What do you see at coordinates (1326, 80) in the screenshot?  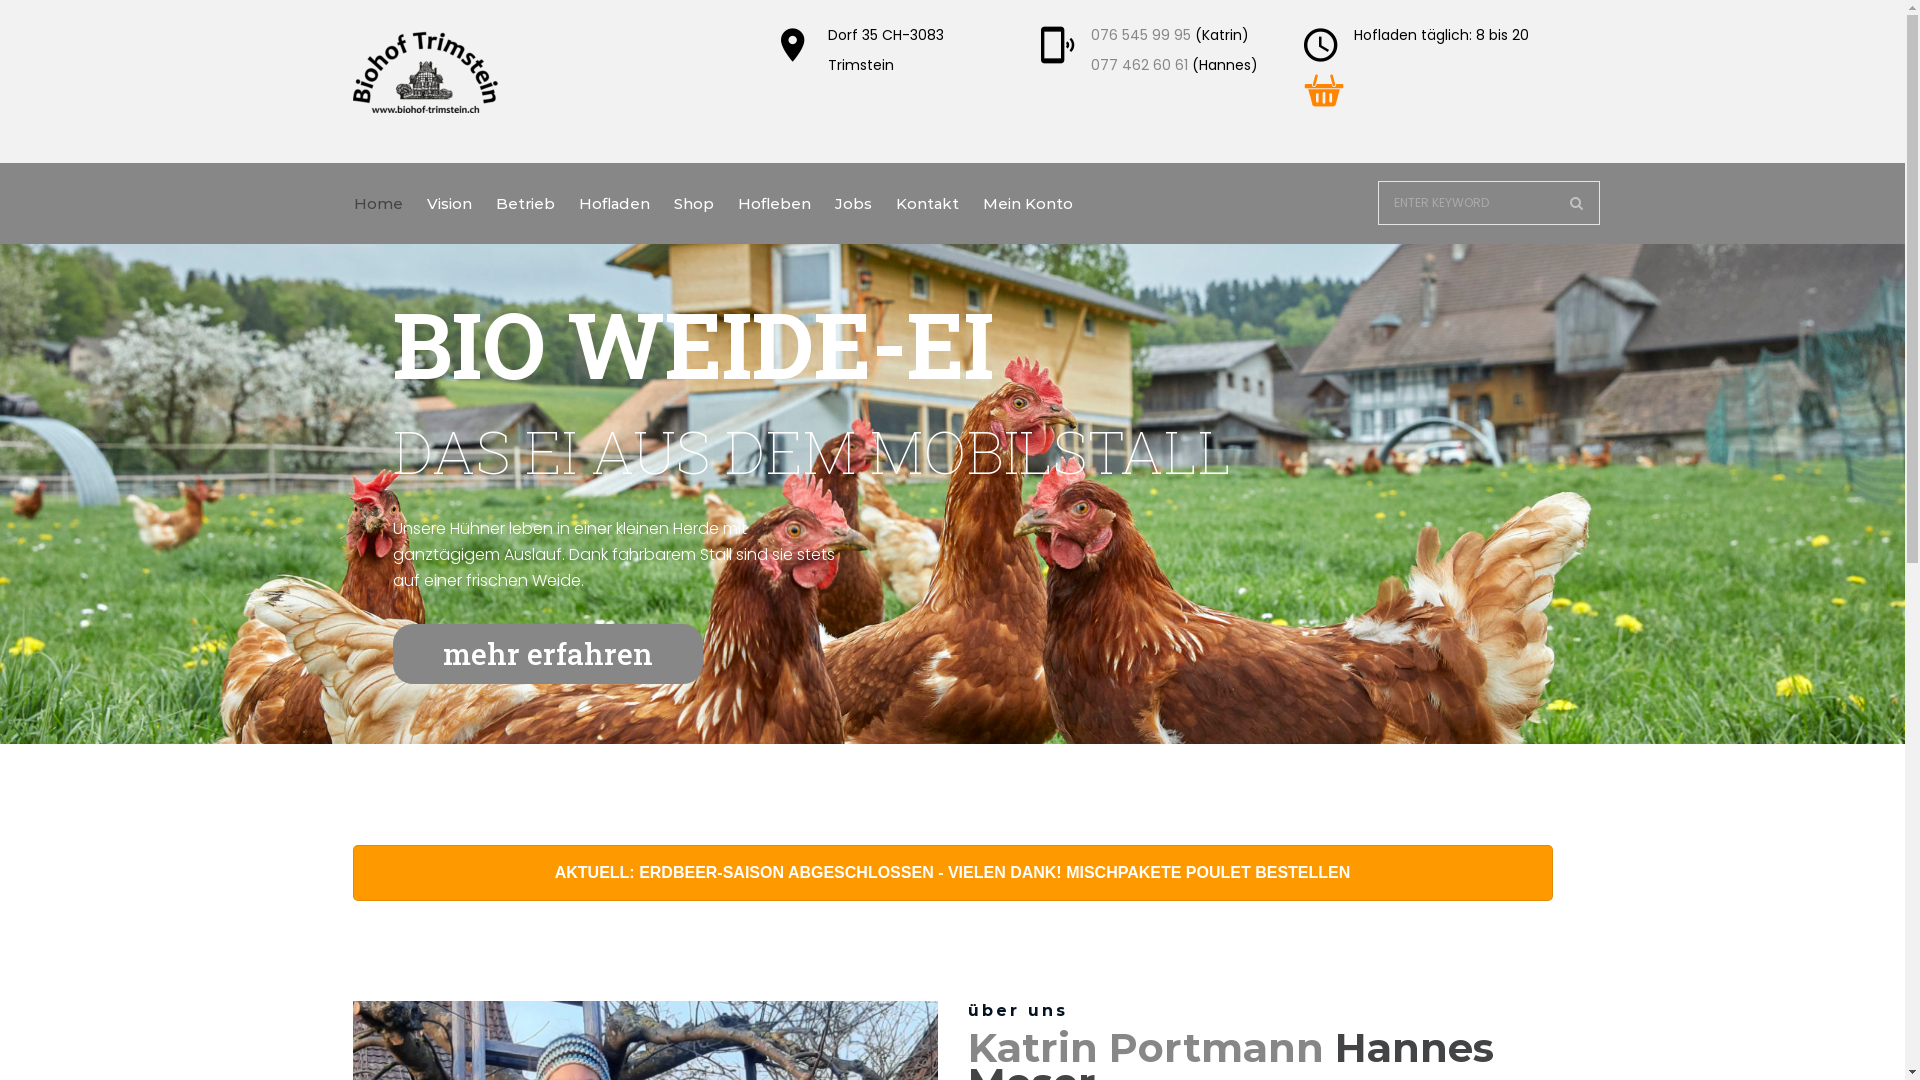 I see `warenkorb-bioprodukte` at bounding box center [1326, 80].